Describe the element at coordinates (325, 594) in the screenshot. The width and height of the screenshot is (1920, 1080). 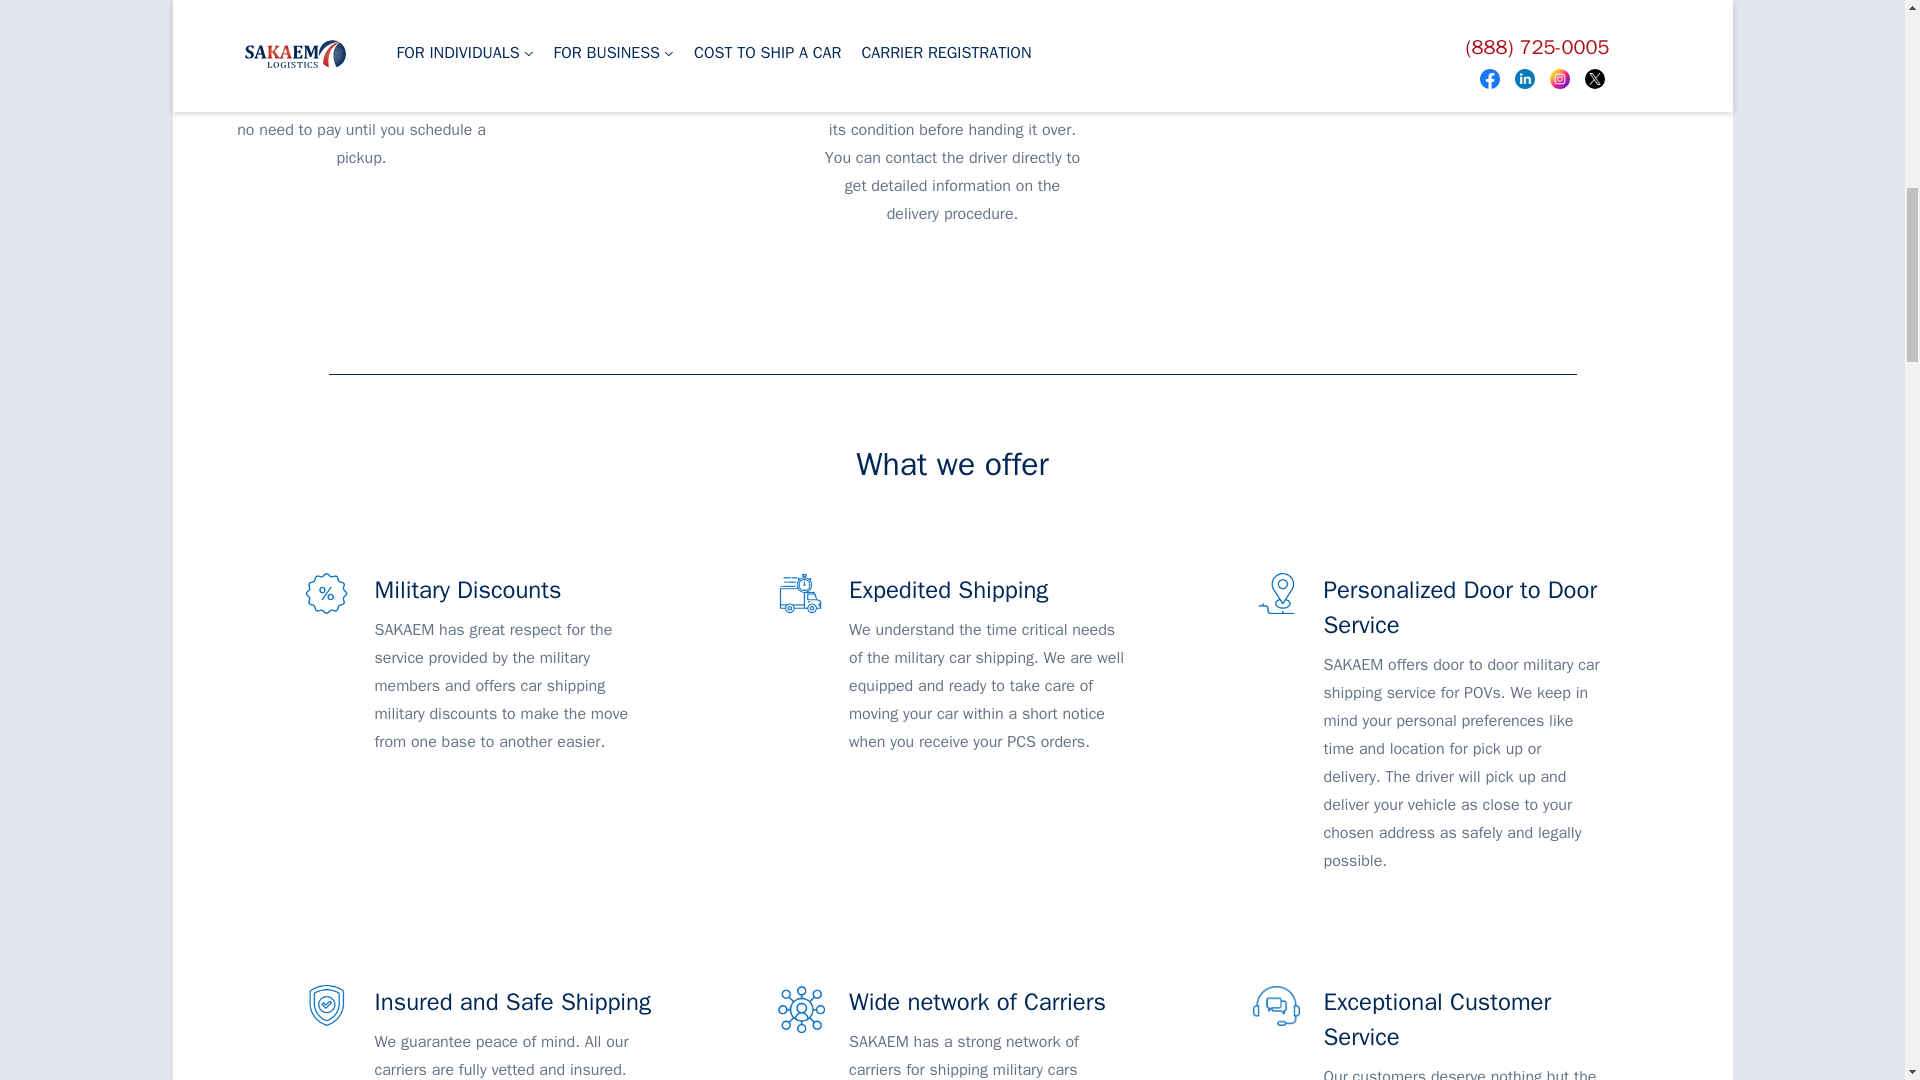
I see `discount` at that location.